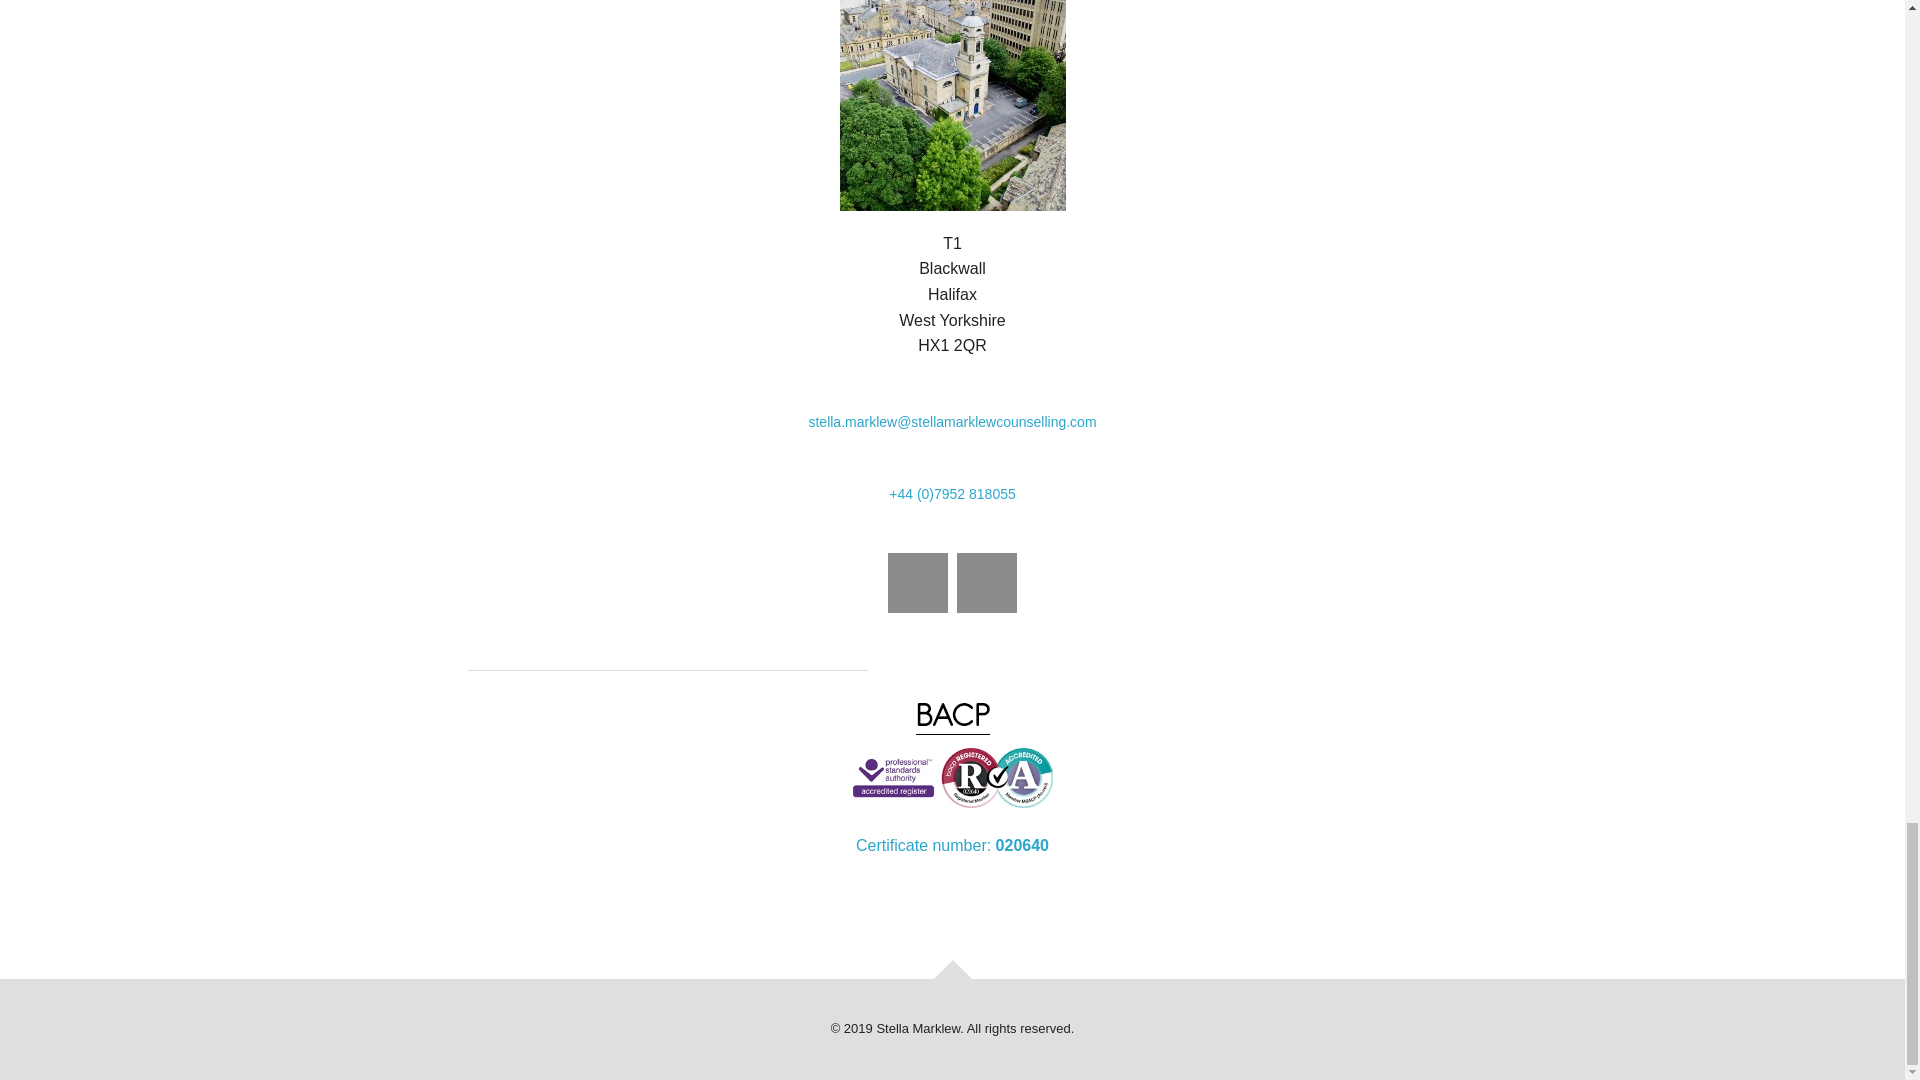  Describe the element at coordinates (918, 582) in the screenshot. I see `LinkedIn` at that location.